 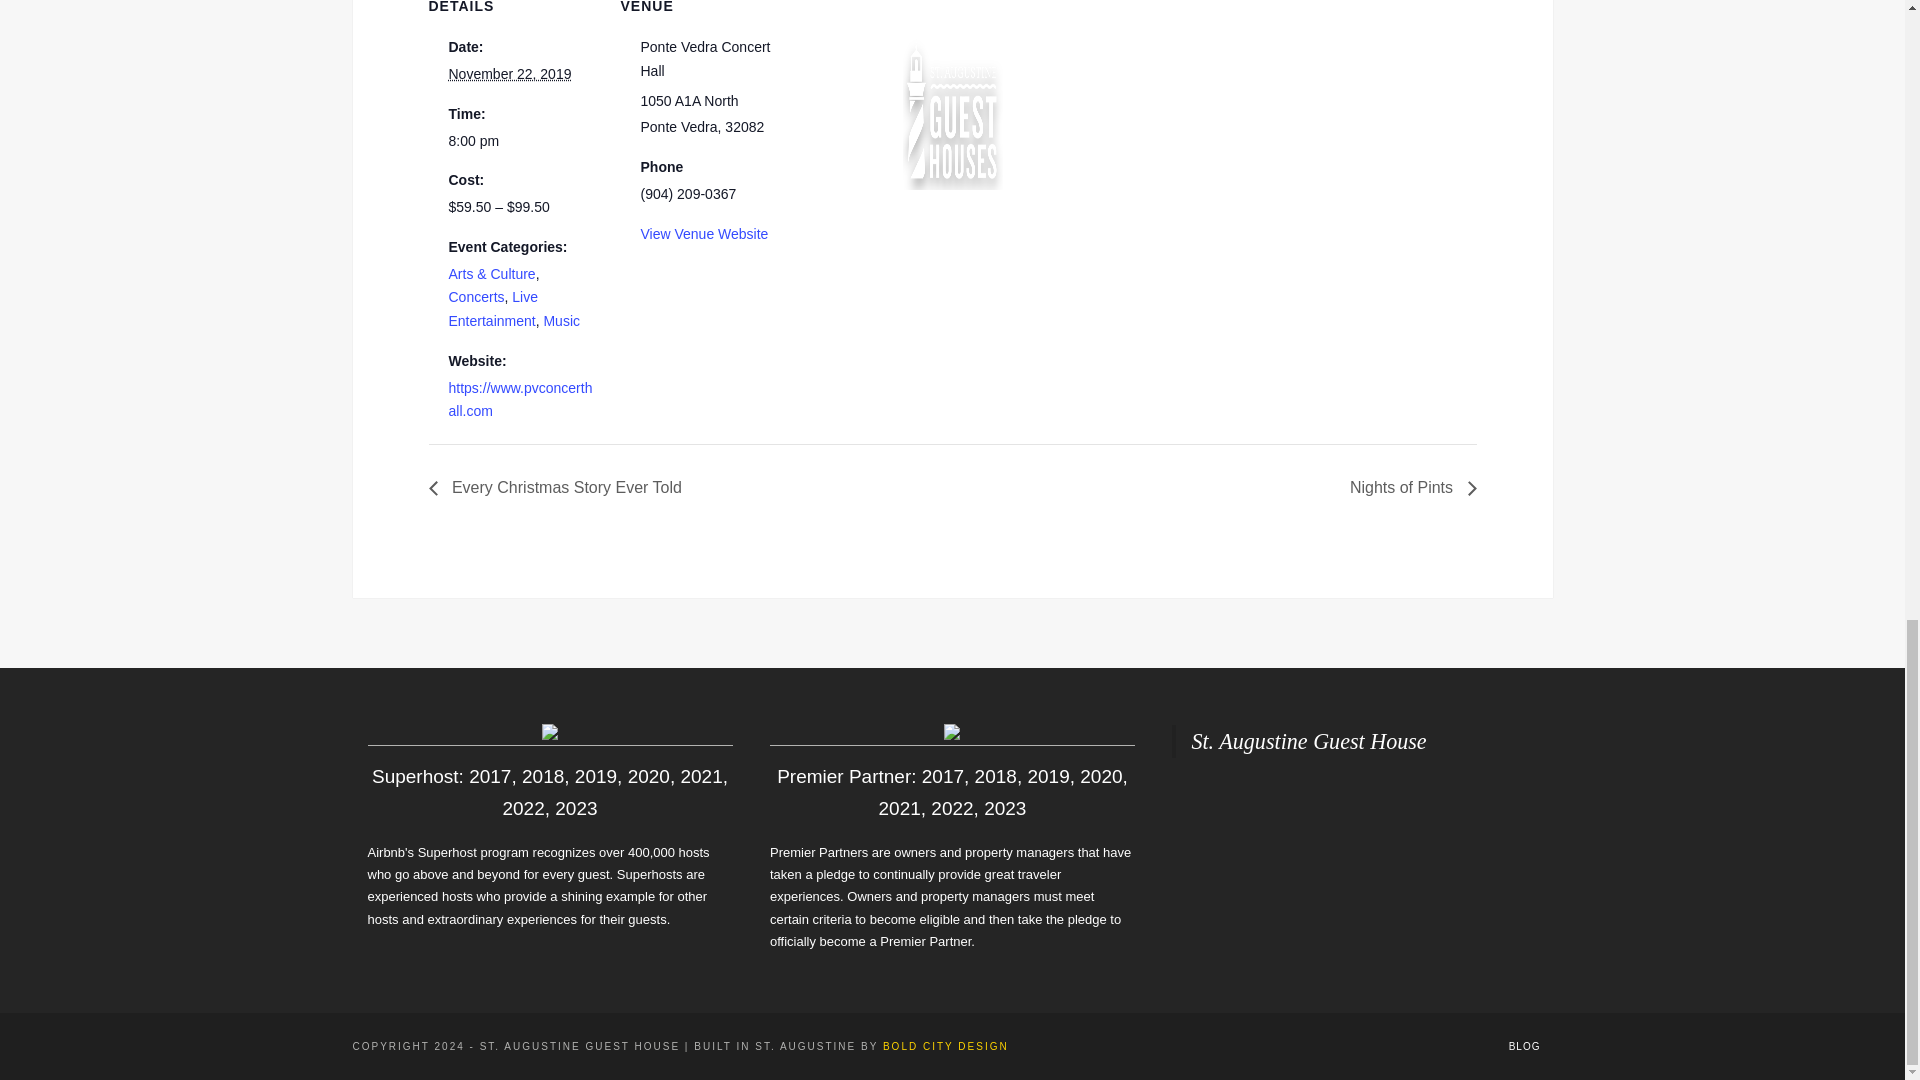 What do you see at coordinates (508, 74) in the screenshot?
I see `2019-11-22` at bounding box center [508, 74].